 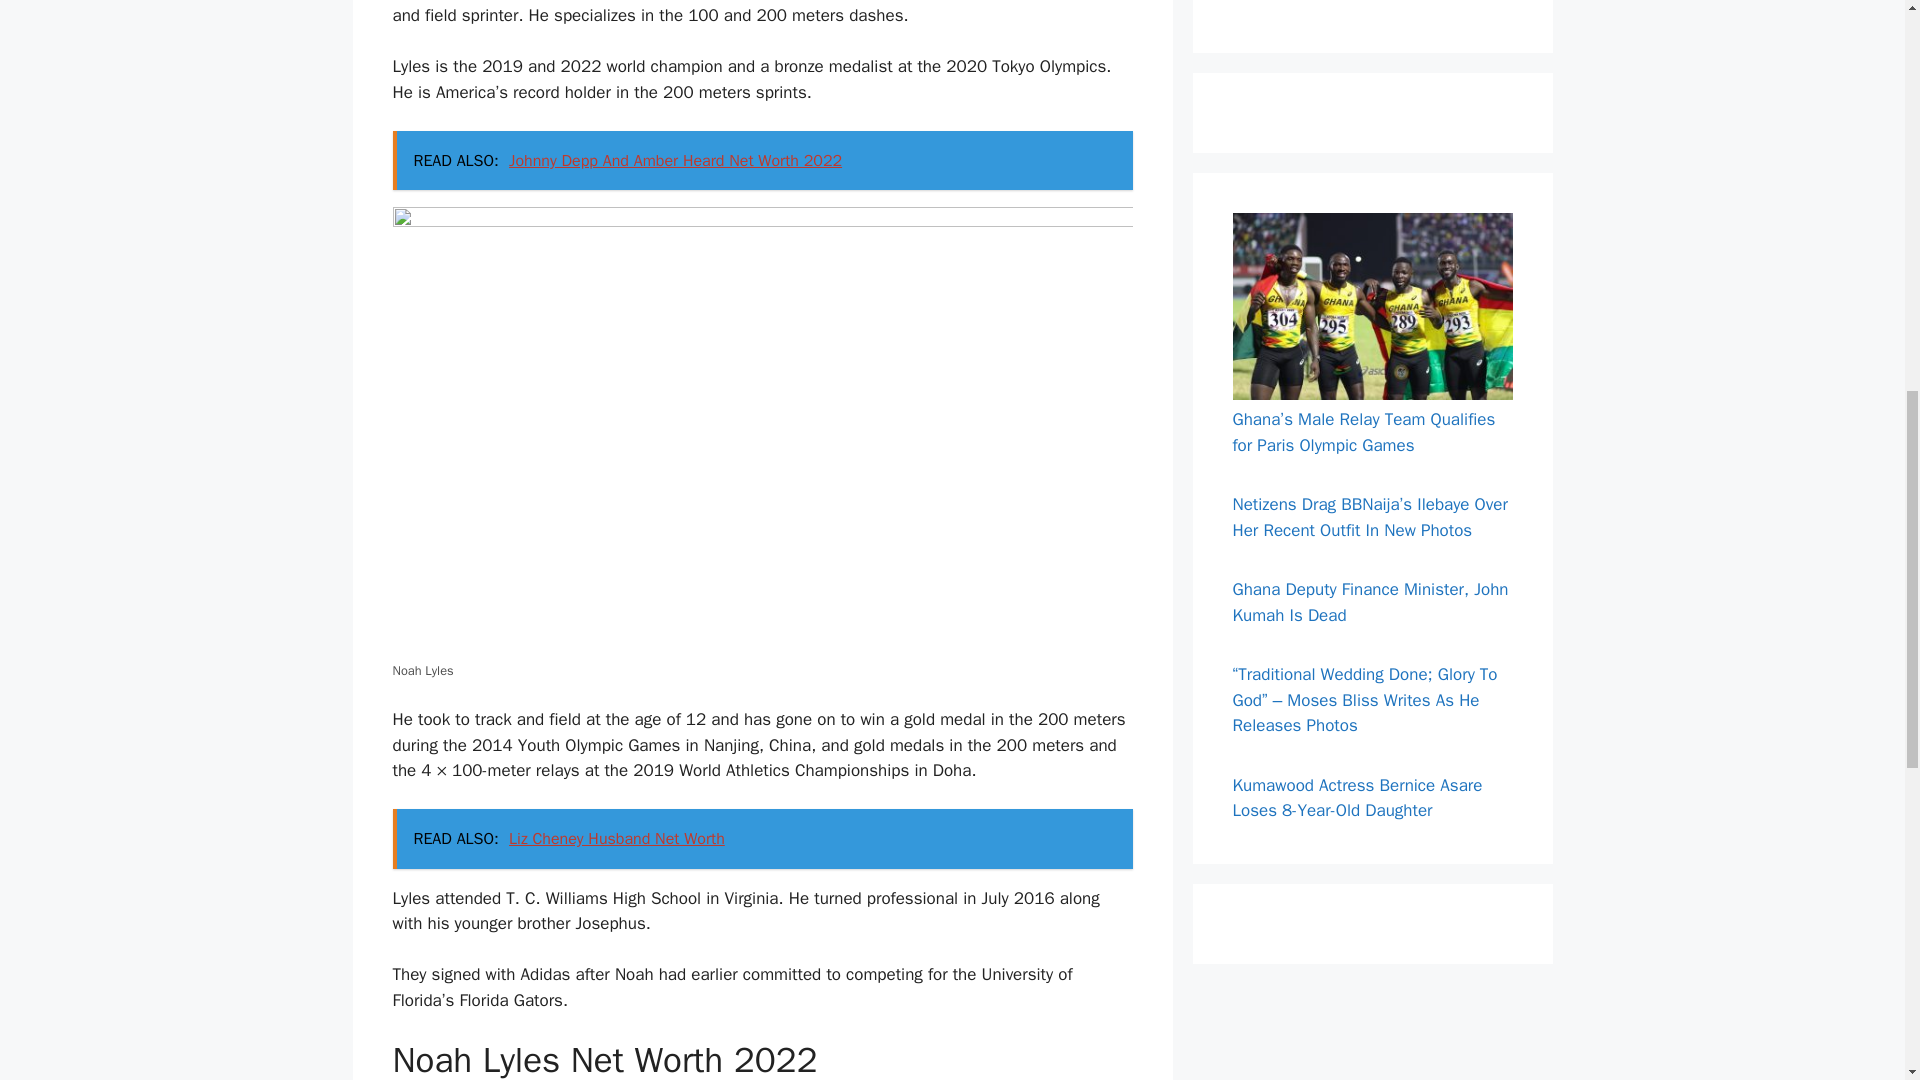 What do you see at coordinates (1357, 798) in the screenshot?
I see `Kumawood Actress Bernice Asare Loses 8-Year-Old Daughter` at bounding box center [1357, 798].